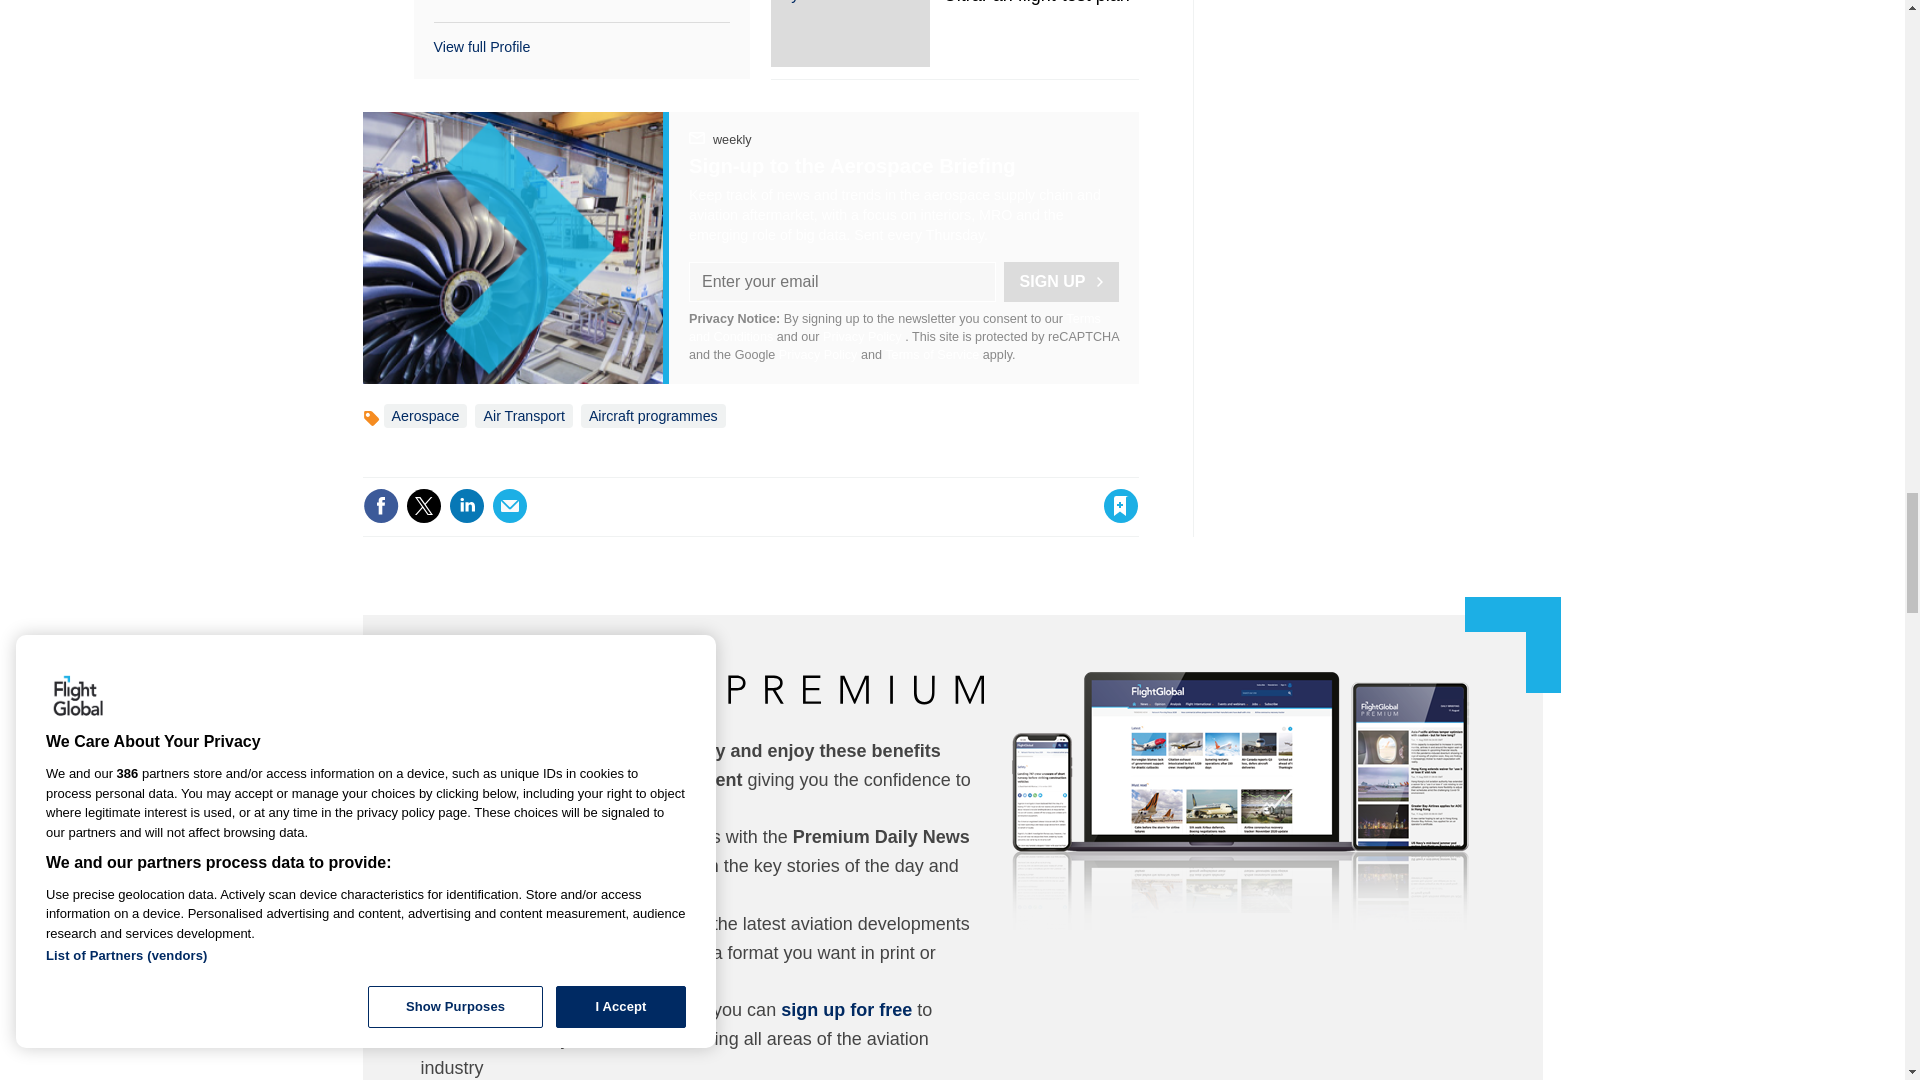  Describe the element at coordinates (380, 506) in the screenshot. I see `Share this on Facebook` at that location.